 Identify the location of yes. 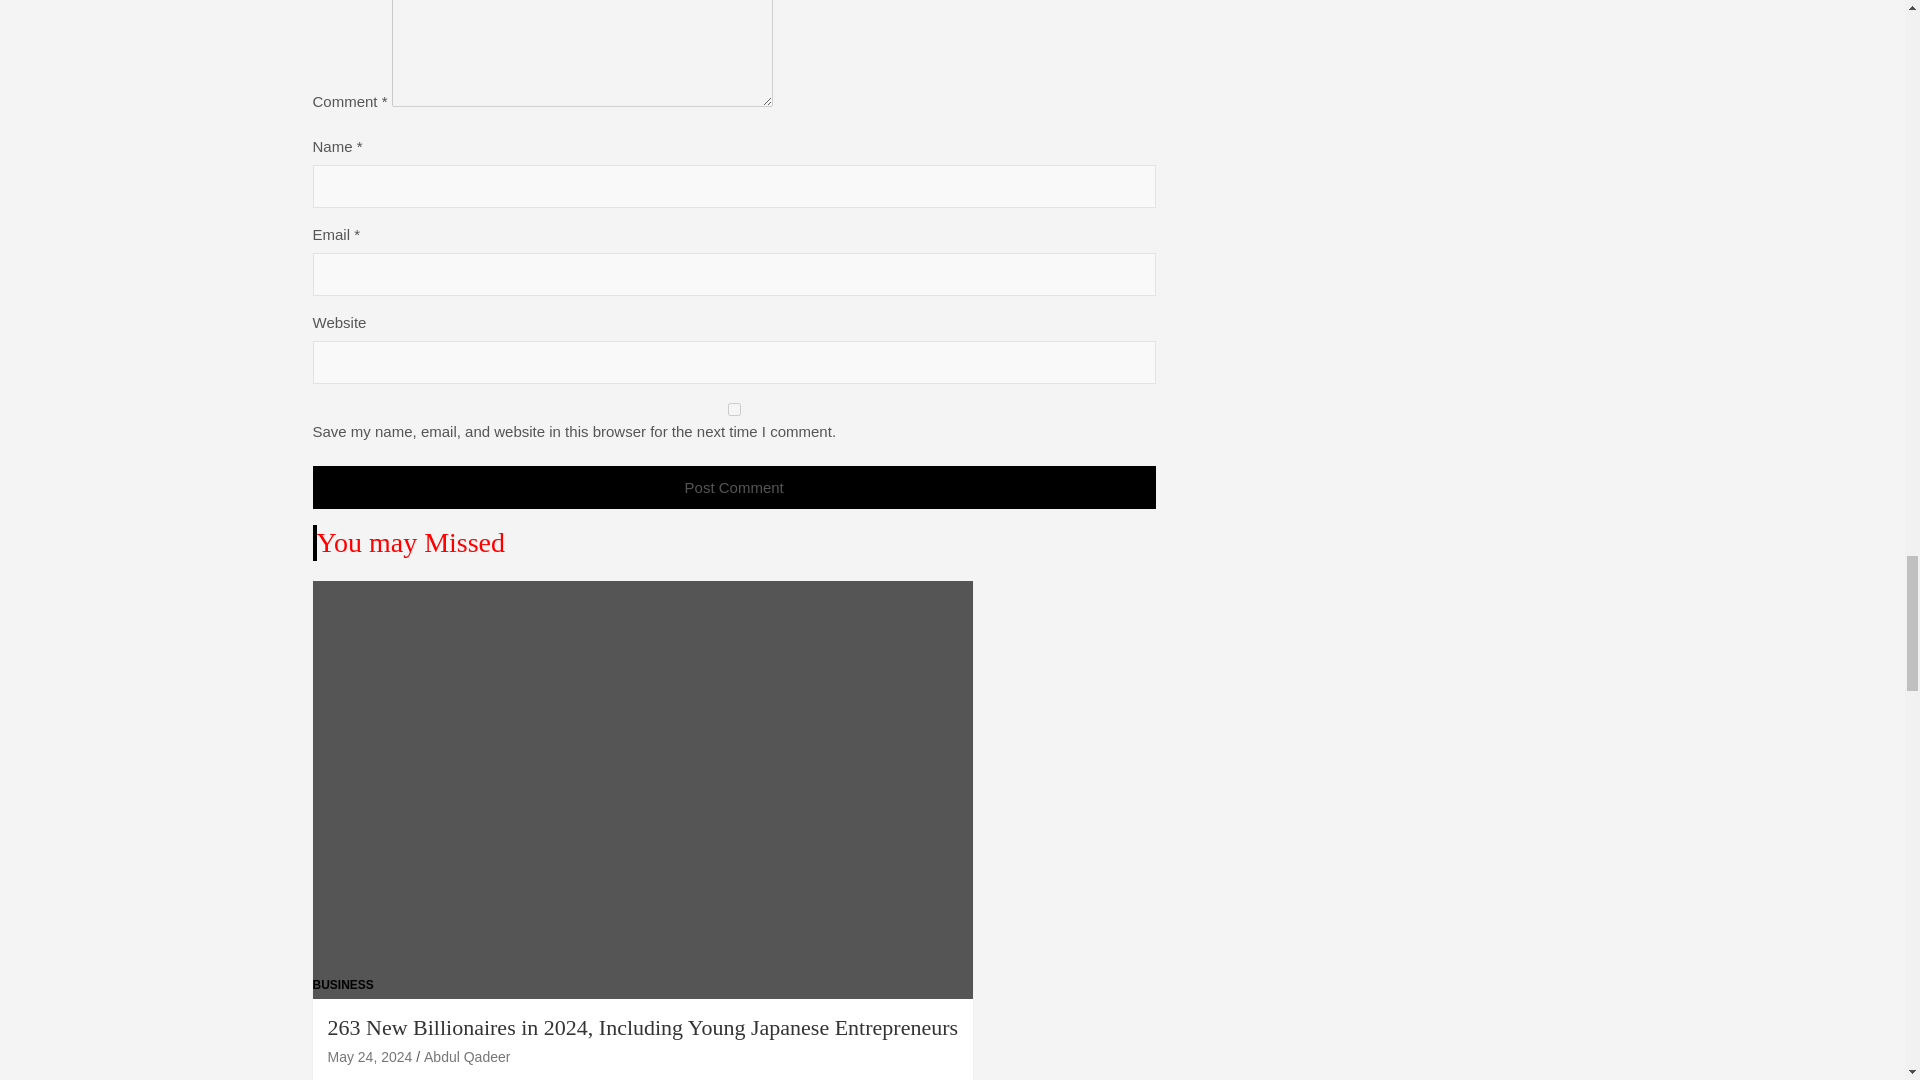
(733, 408).